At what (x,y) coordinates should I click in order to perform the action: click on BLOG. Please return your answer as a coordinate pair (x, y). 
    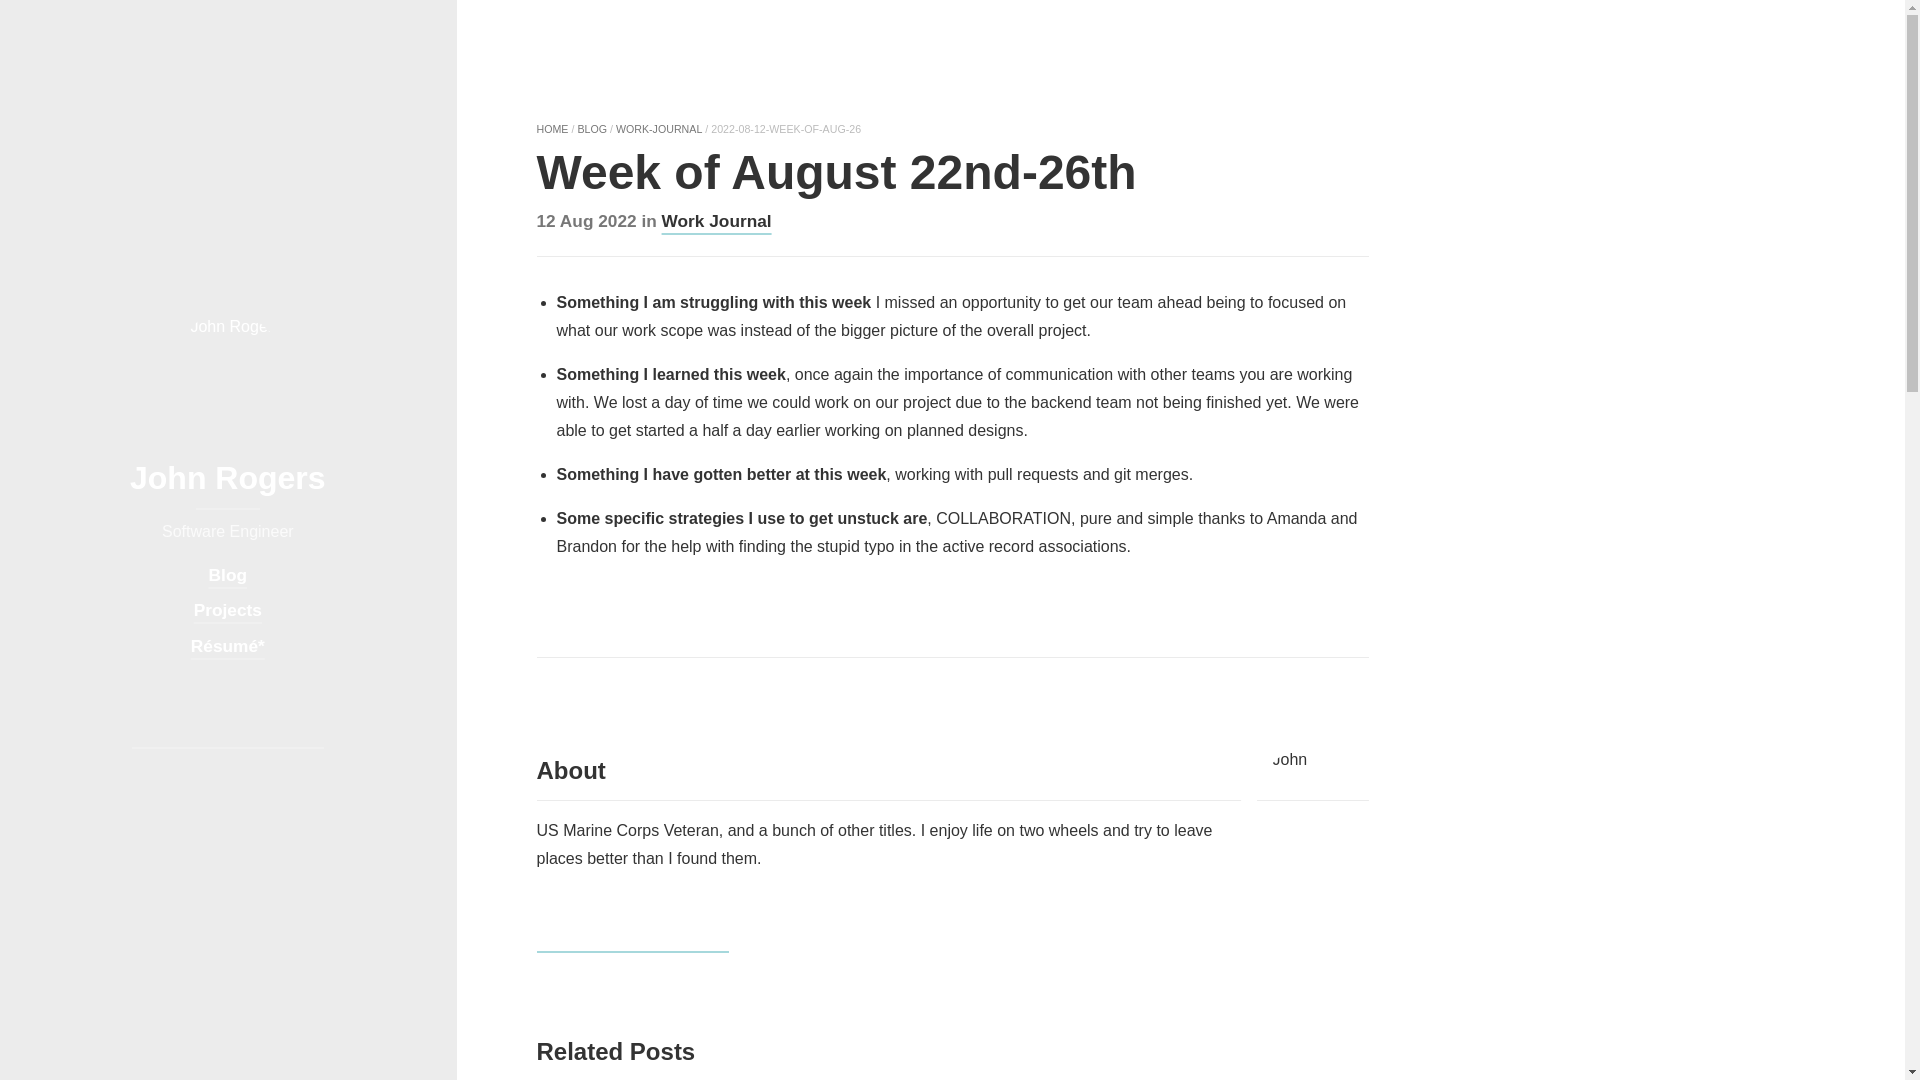
    Looking at the image, I should click on (592, 129).